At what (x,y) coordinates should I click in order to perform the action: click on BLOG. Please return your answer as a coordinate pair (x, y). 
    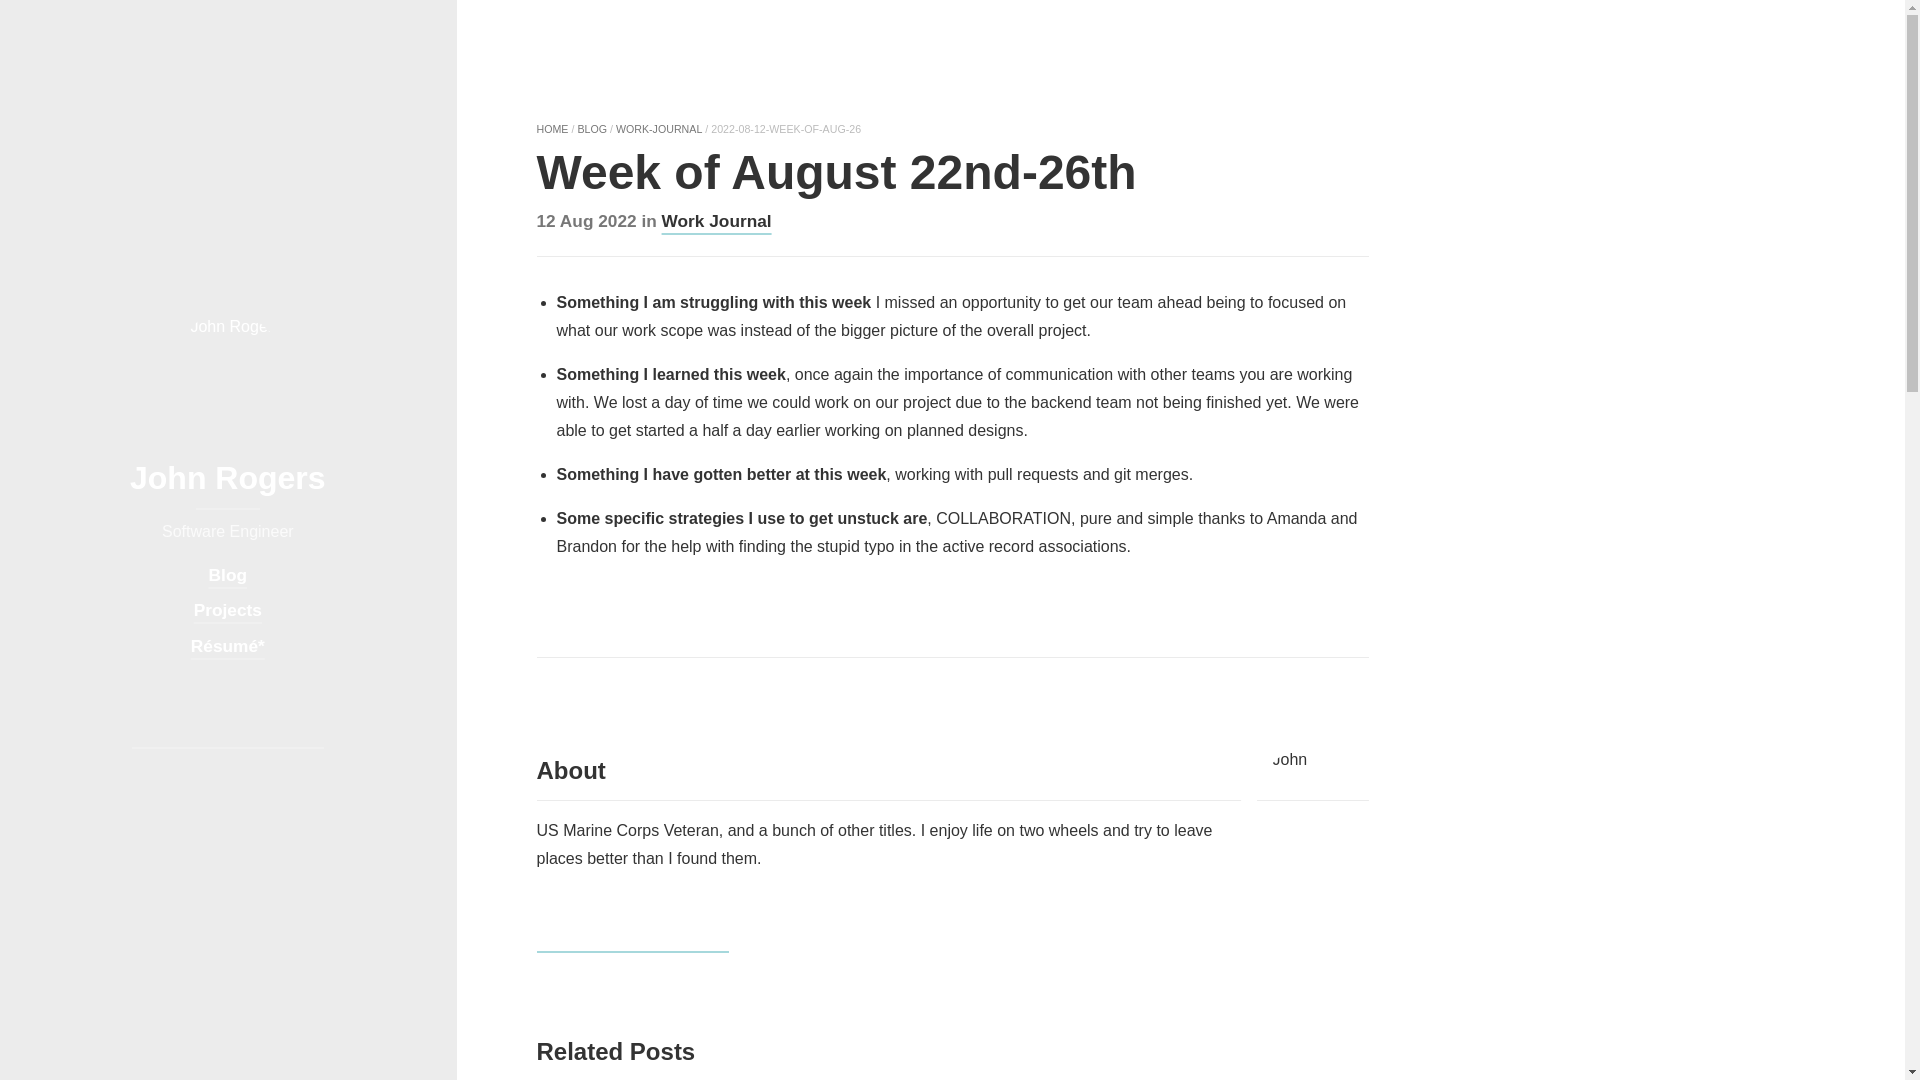
    Looking at the image, I should click on (592, 129).